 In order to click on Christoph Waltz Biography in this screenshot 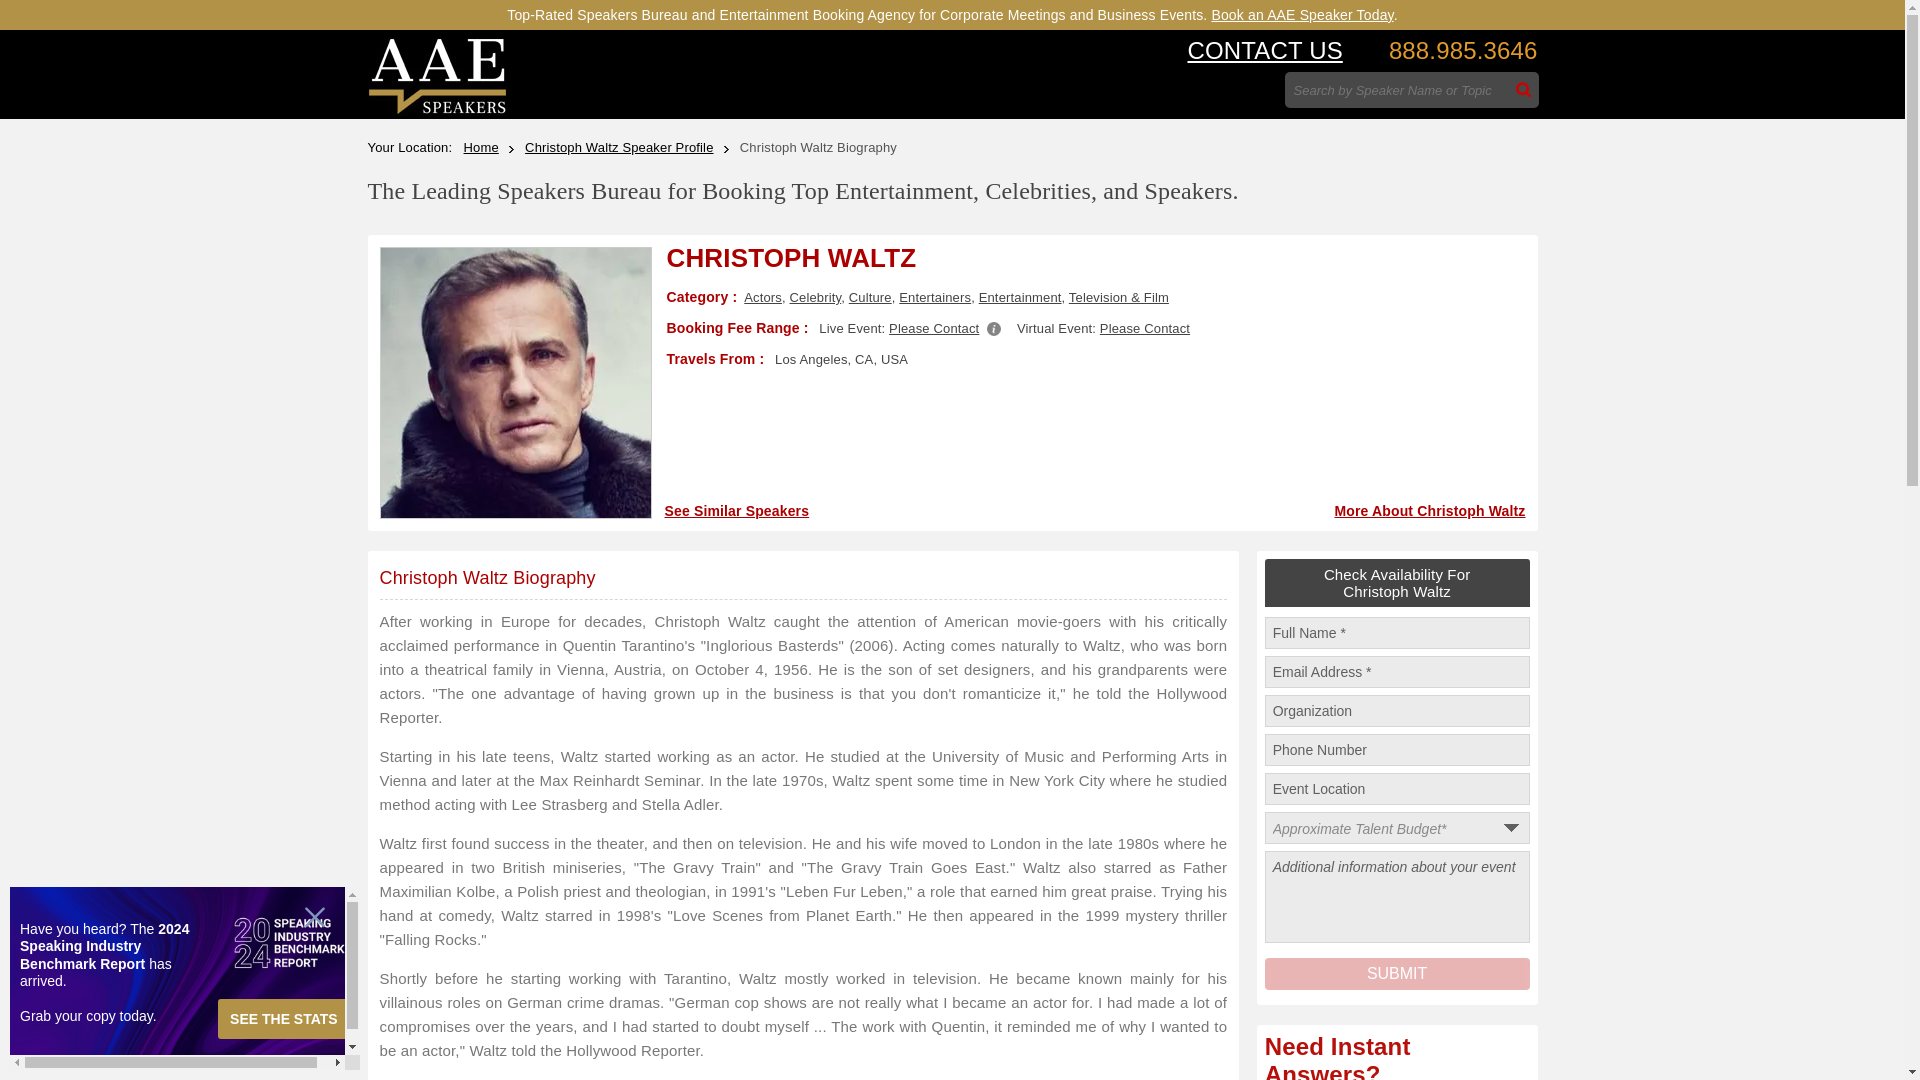, I will do `click(488, 578)`.